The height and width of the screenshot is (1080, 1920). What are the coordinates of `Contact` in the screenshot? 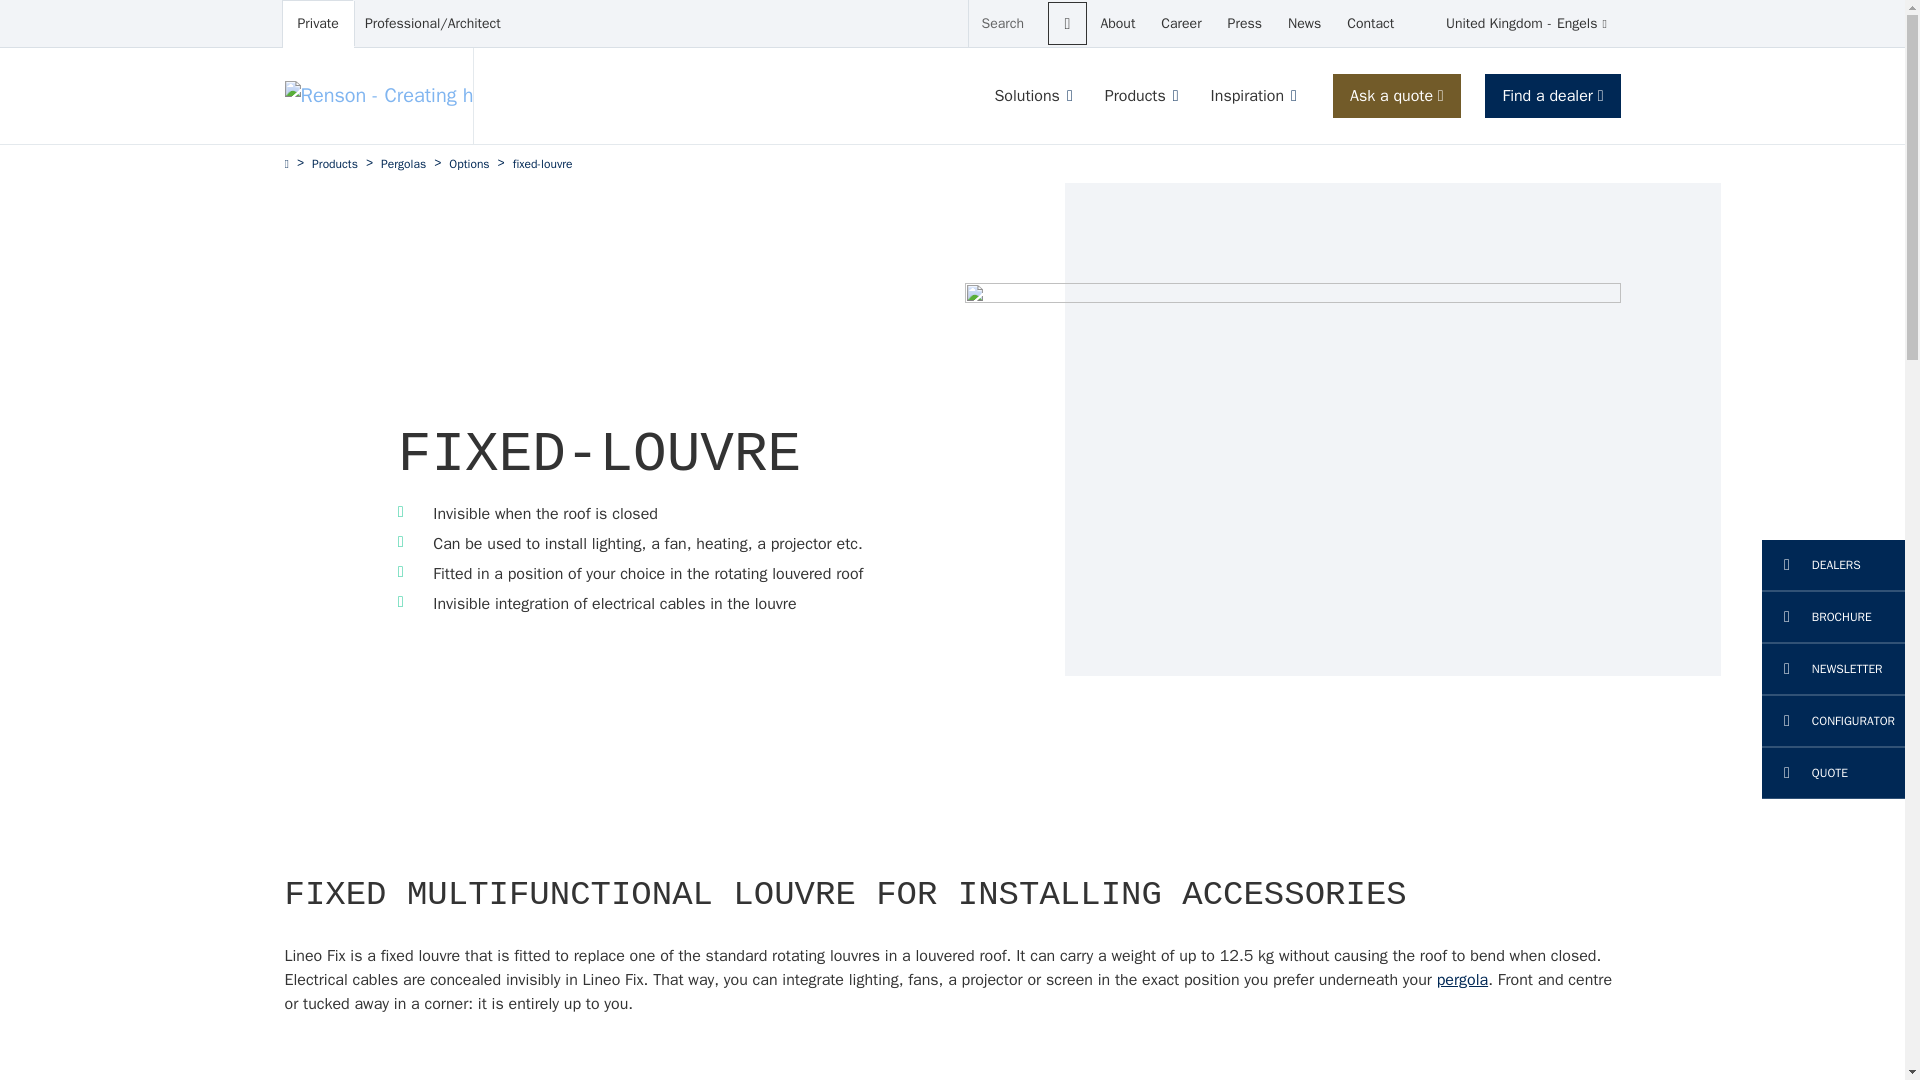 It's located at (1304, 24).